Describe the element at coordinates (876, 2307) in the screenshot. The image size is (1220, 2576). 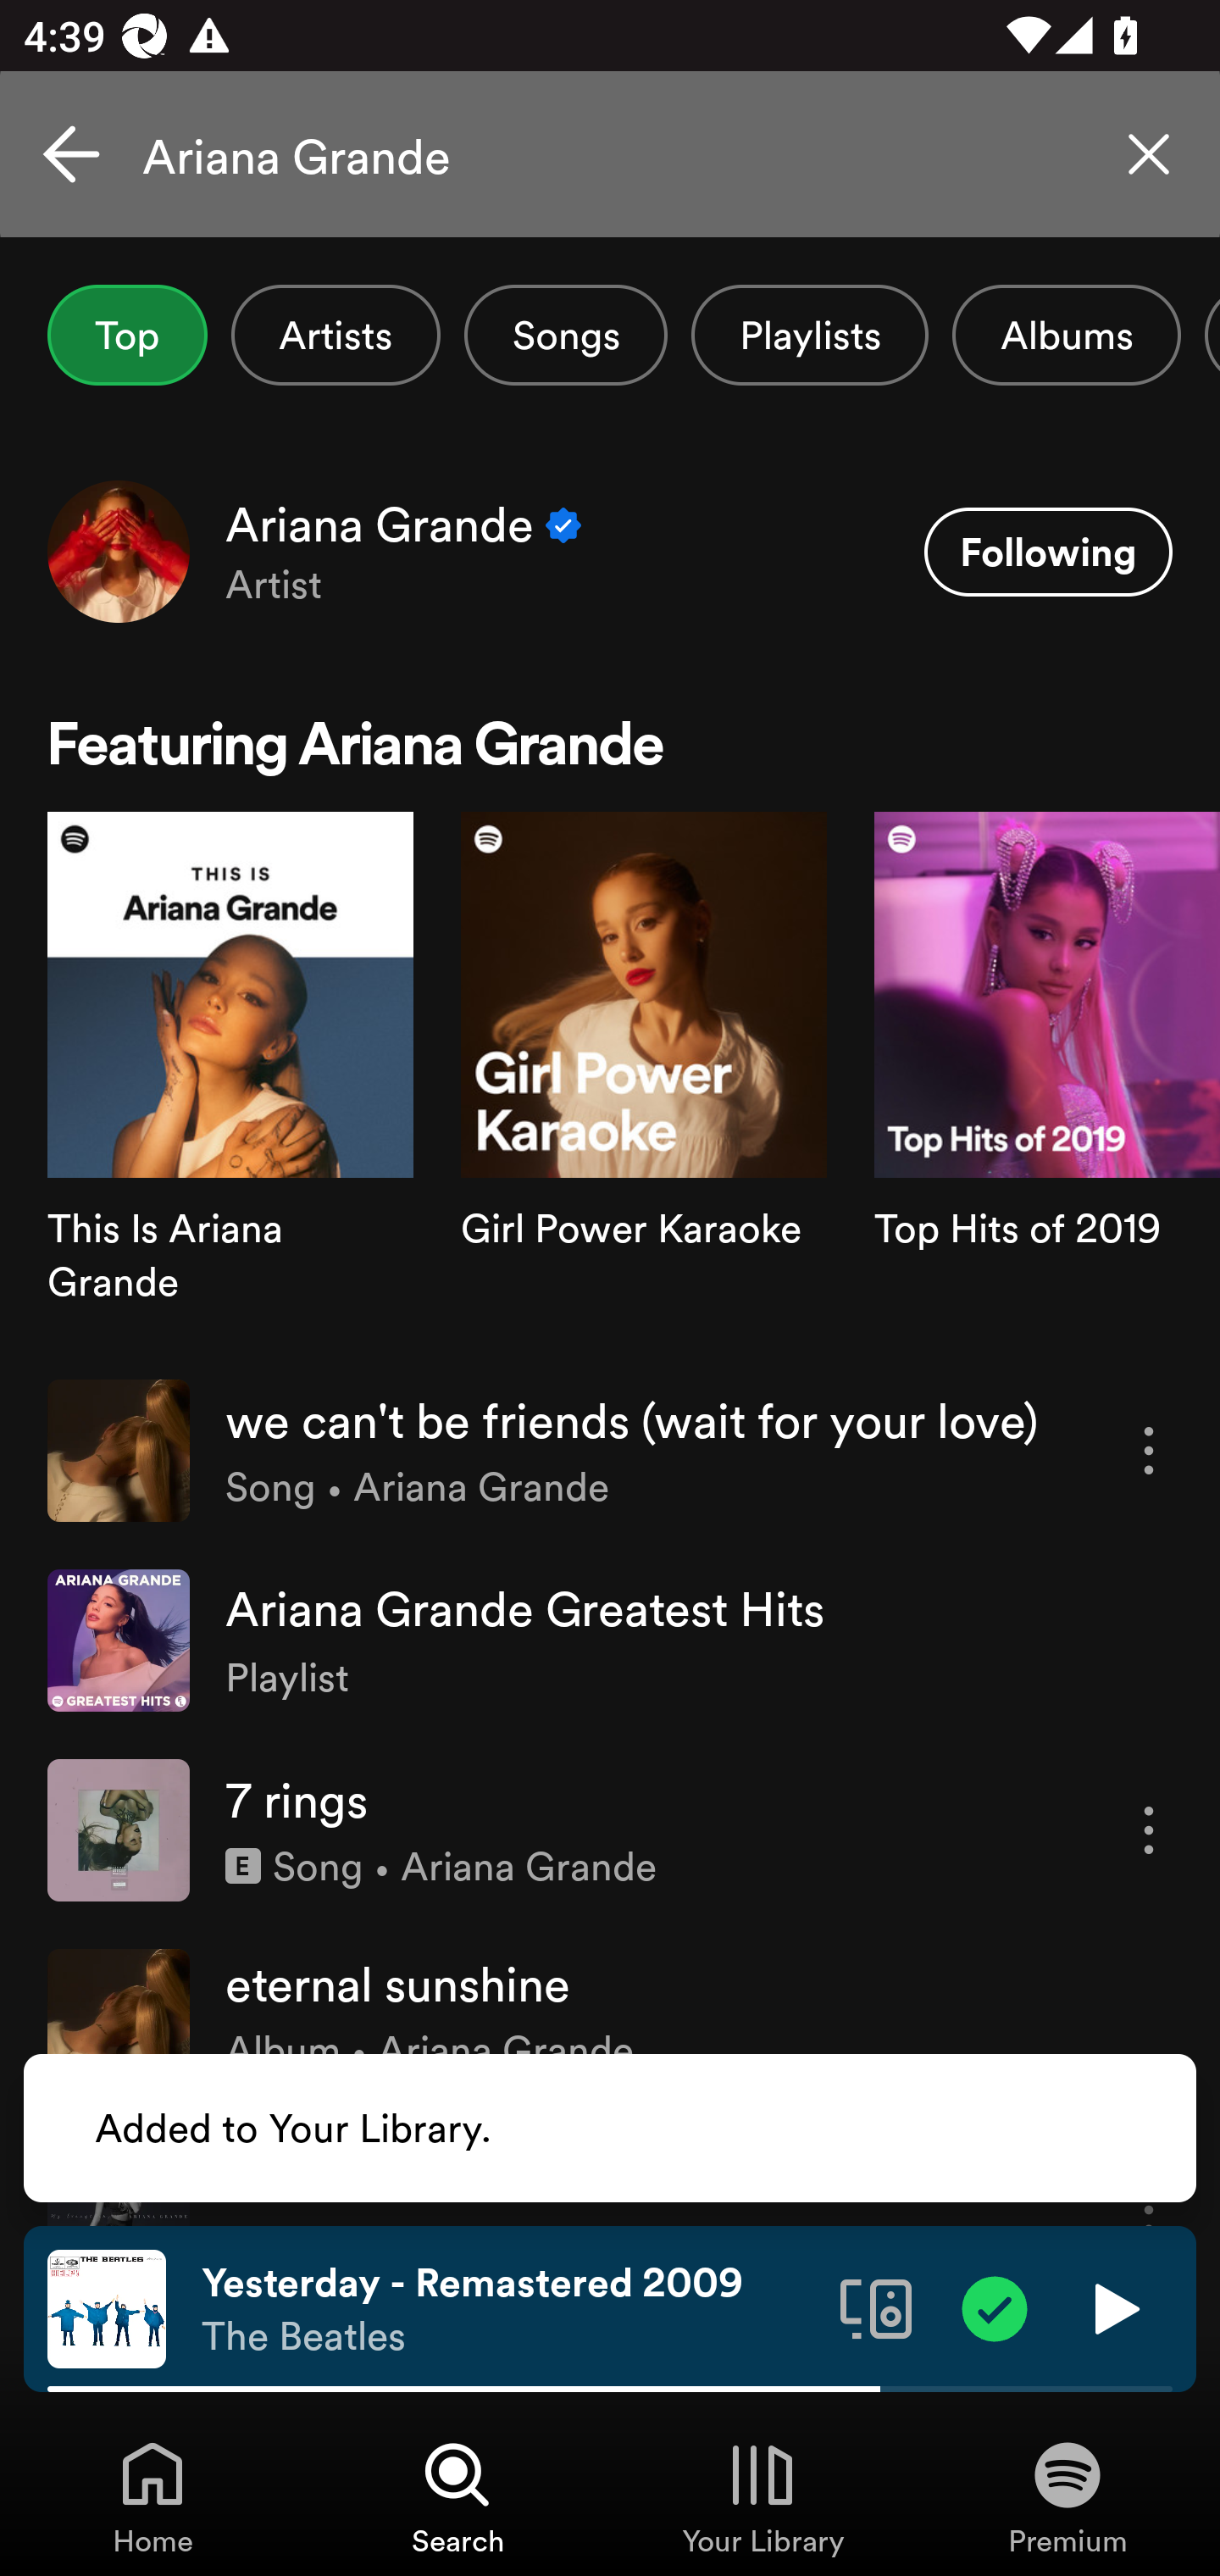
I see `Connect to a device. Opens the devices menu` at that location.